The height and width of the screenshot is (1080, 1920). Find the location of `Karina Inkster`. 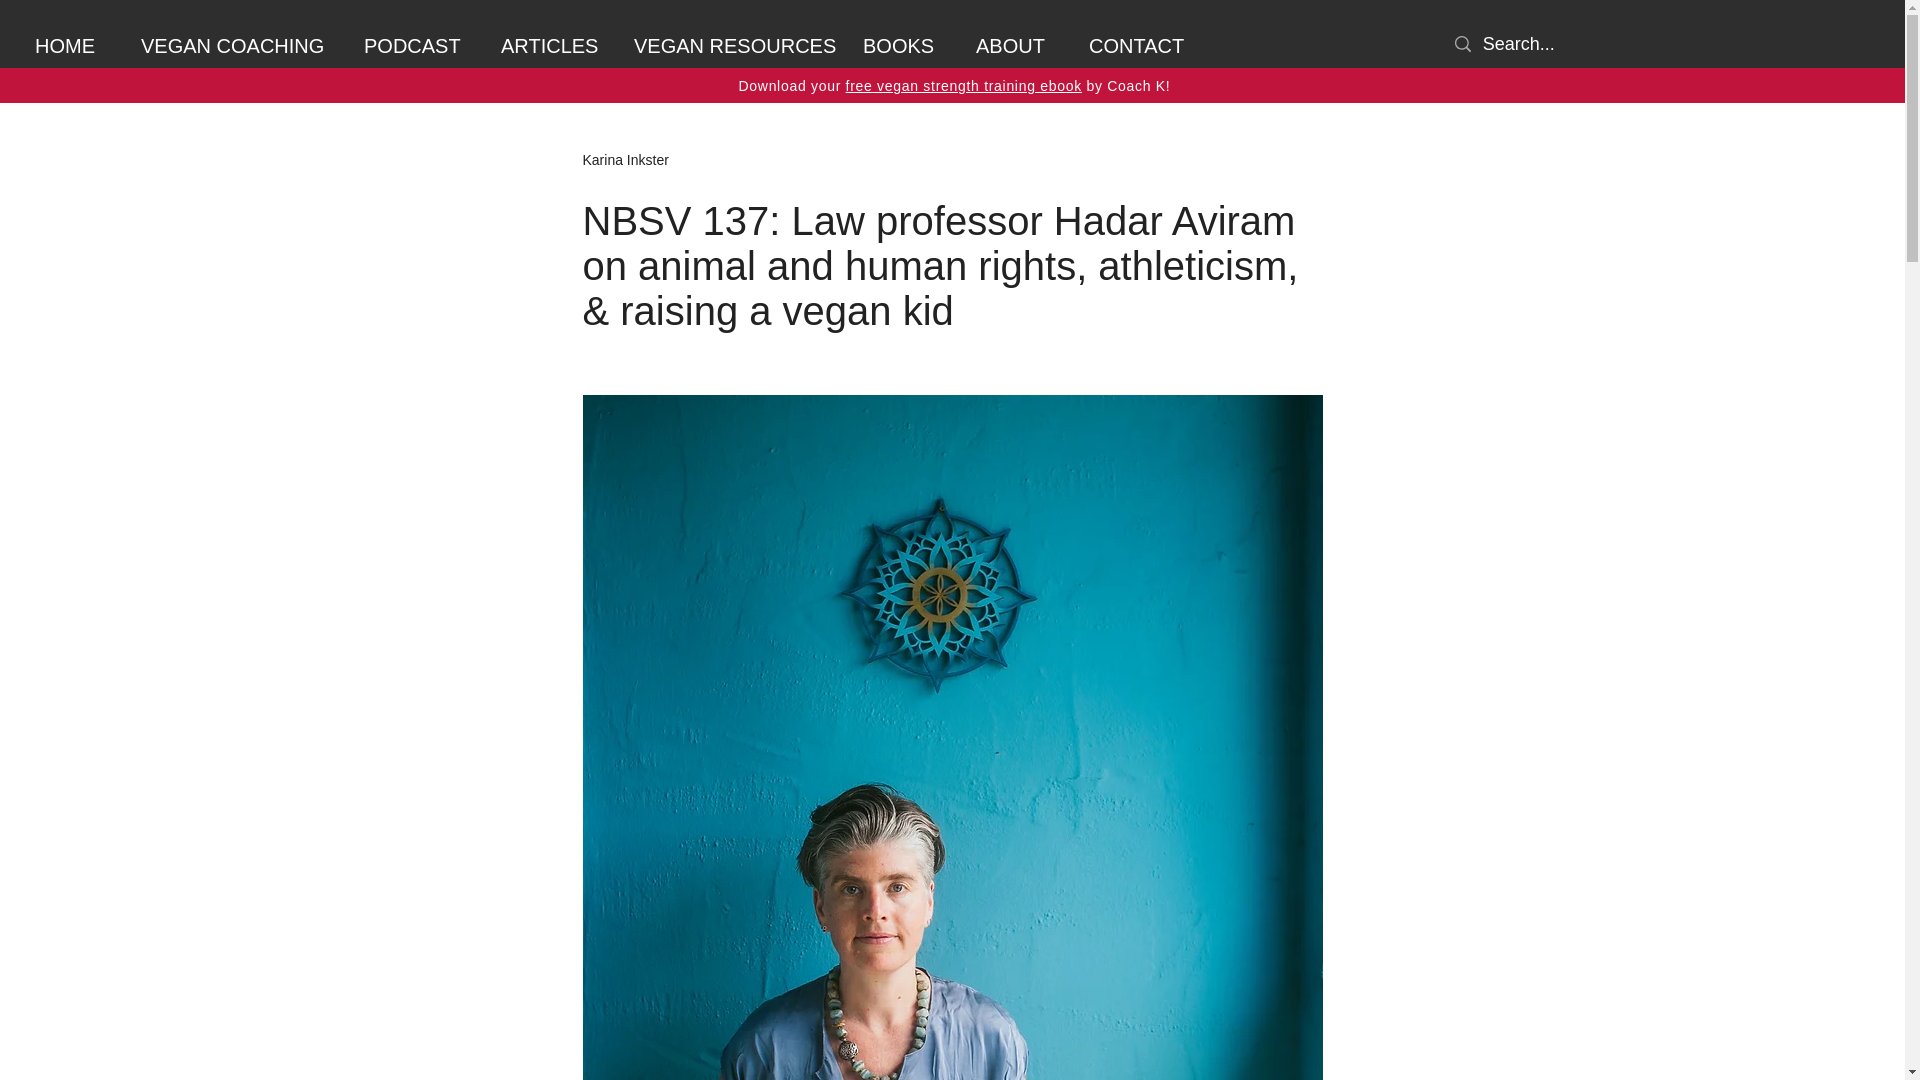

Karina Inkster is located at coordinates (624, 160).